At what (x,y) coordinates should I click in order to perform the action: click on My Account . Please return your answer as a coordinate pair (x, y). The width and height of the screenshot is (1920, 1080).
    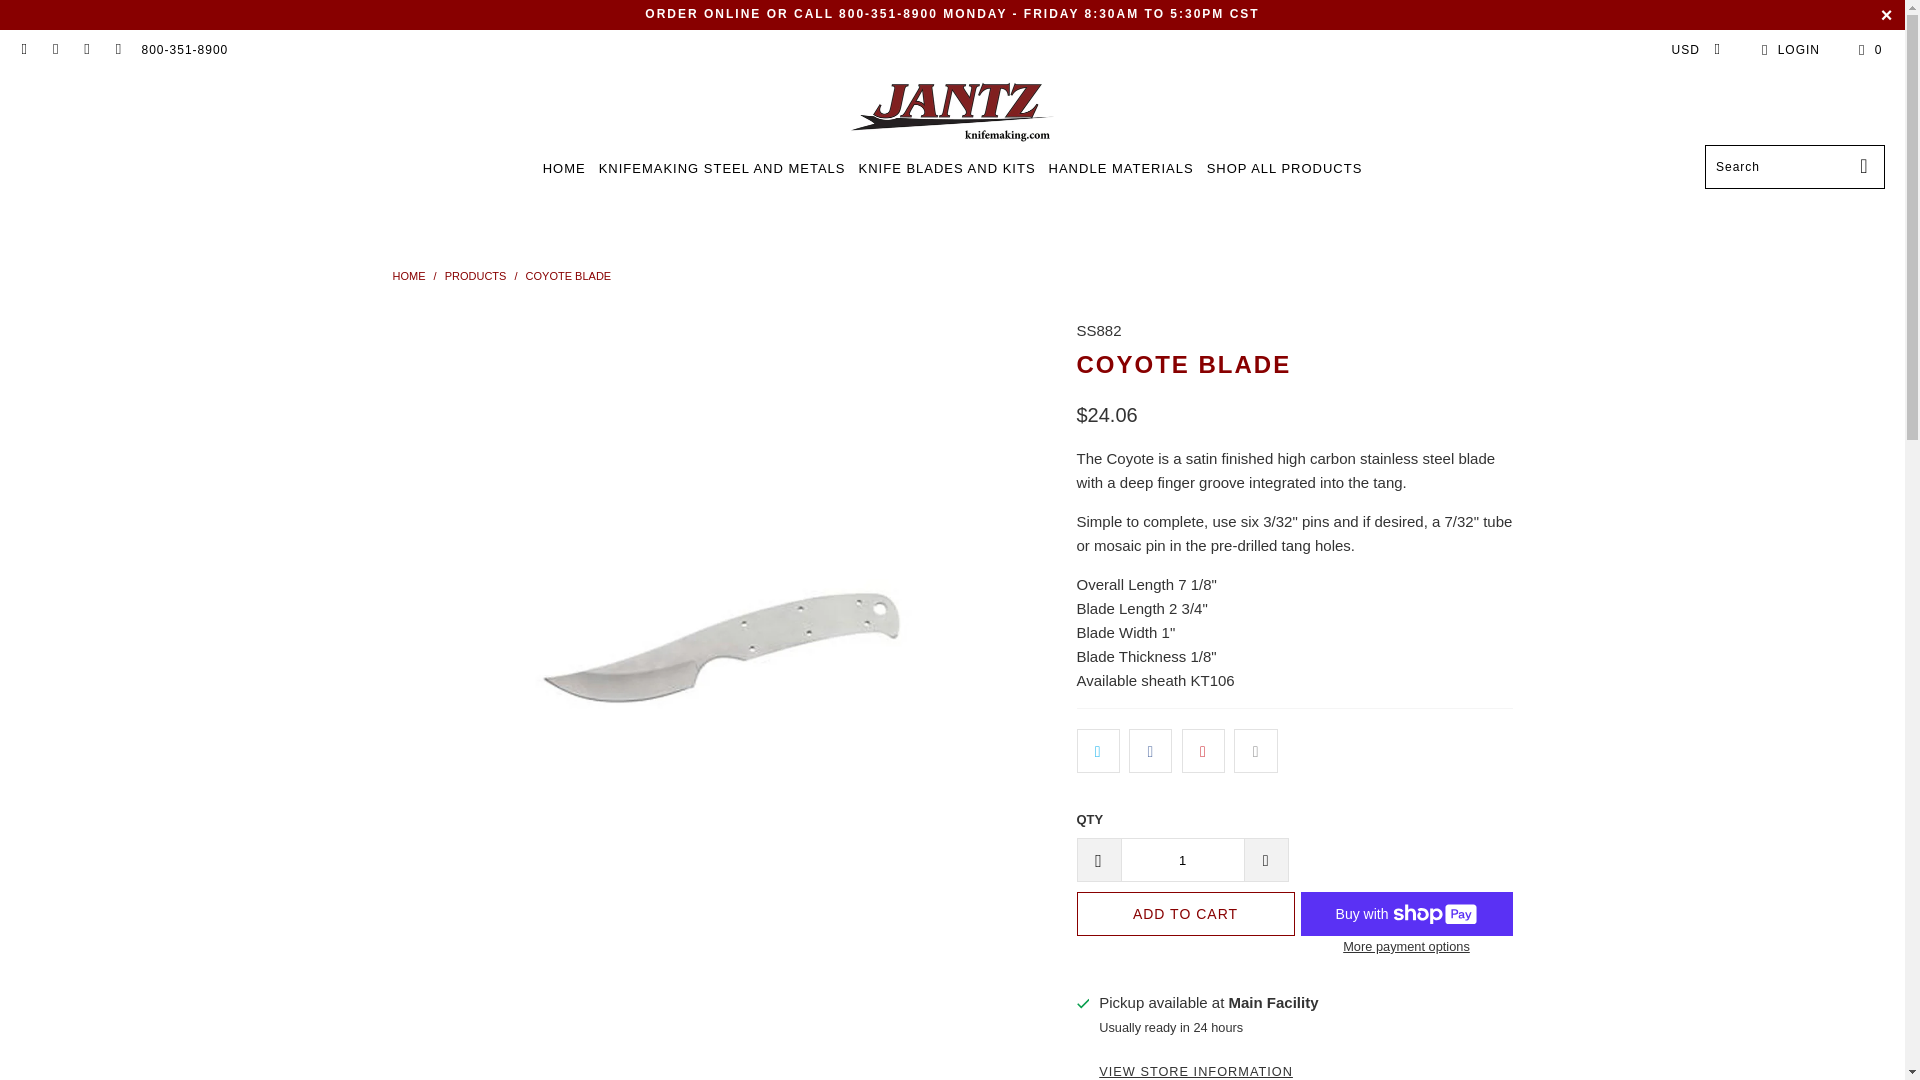
    Looking at the image, I should click on (1787, 49).